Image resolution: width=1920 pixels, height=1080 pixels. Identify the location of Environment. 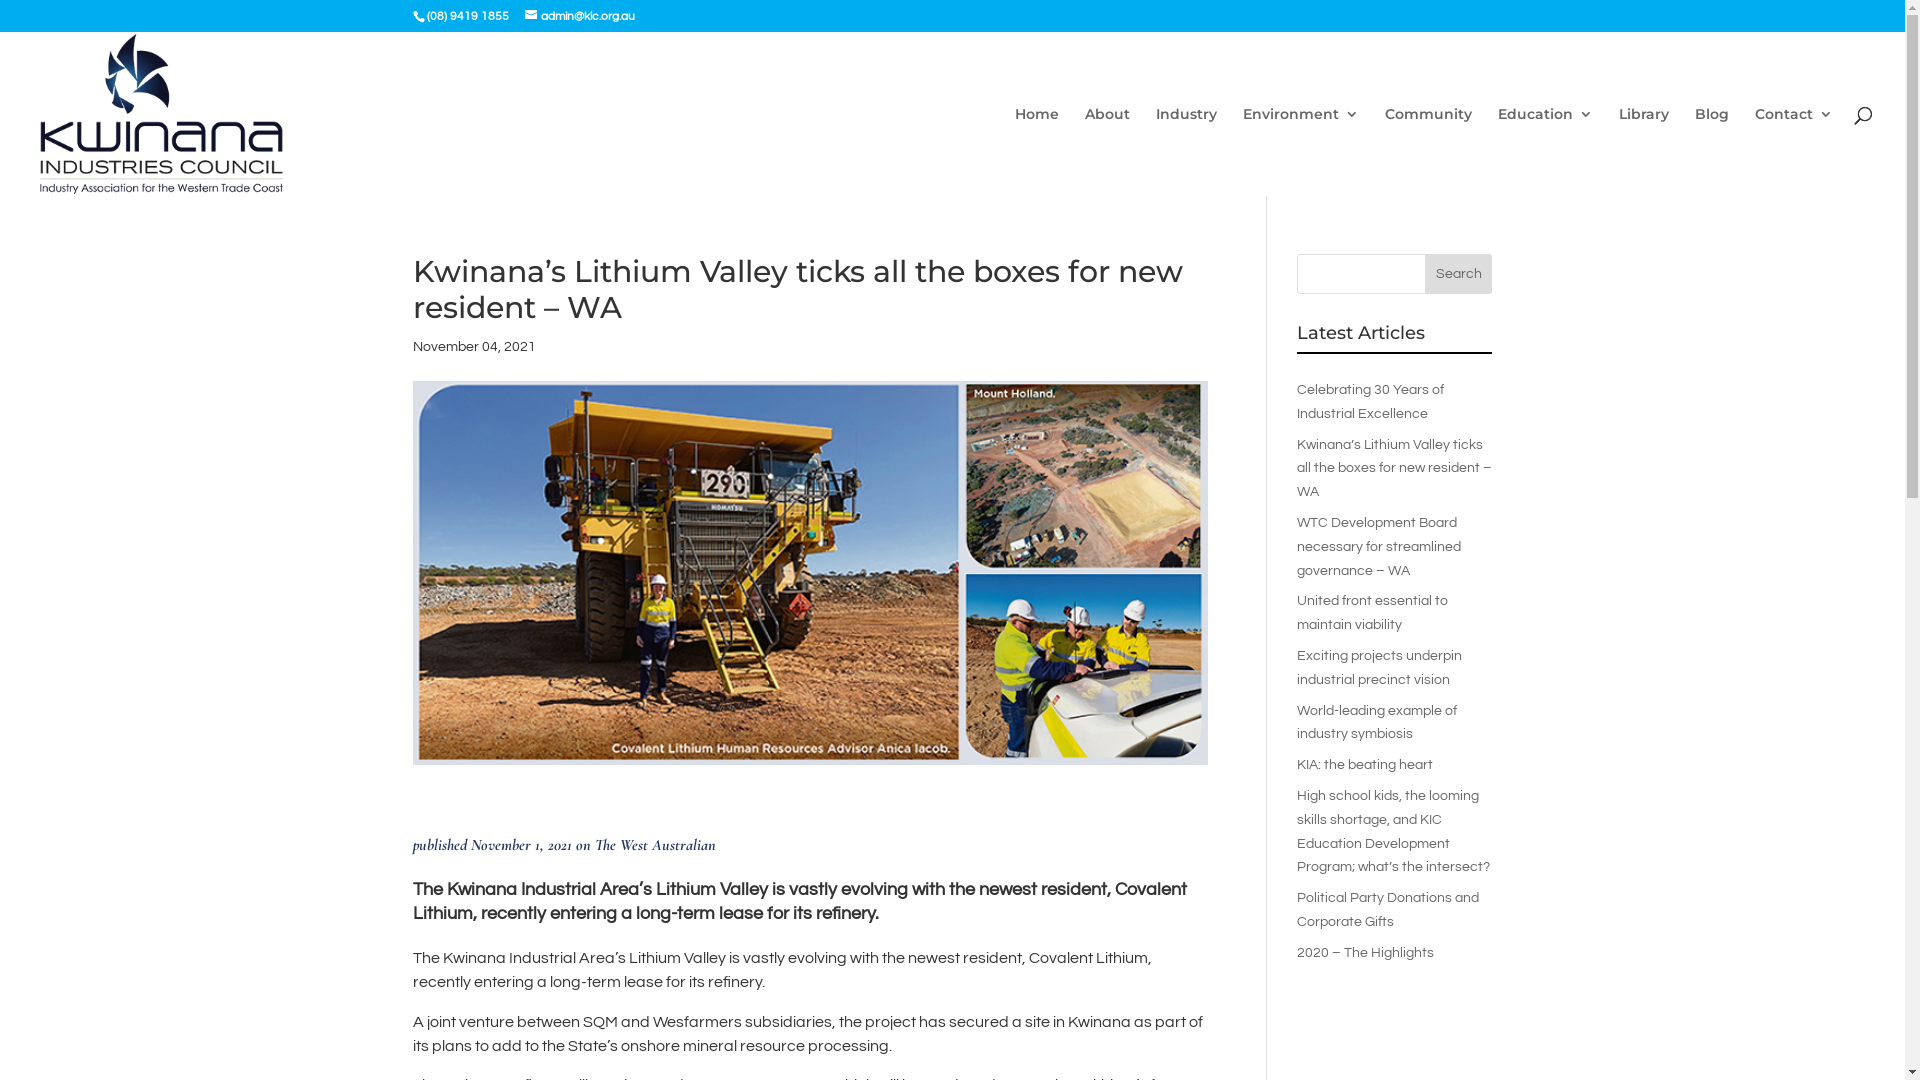
(1301, 152).